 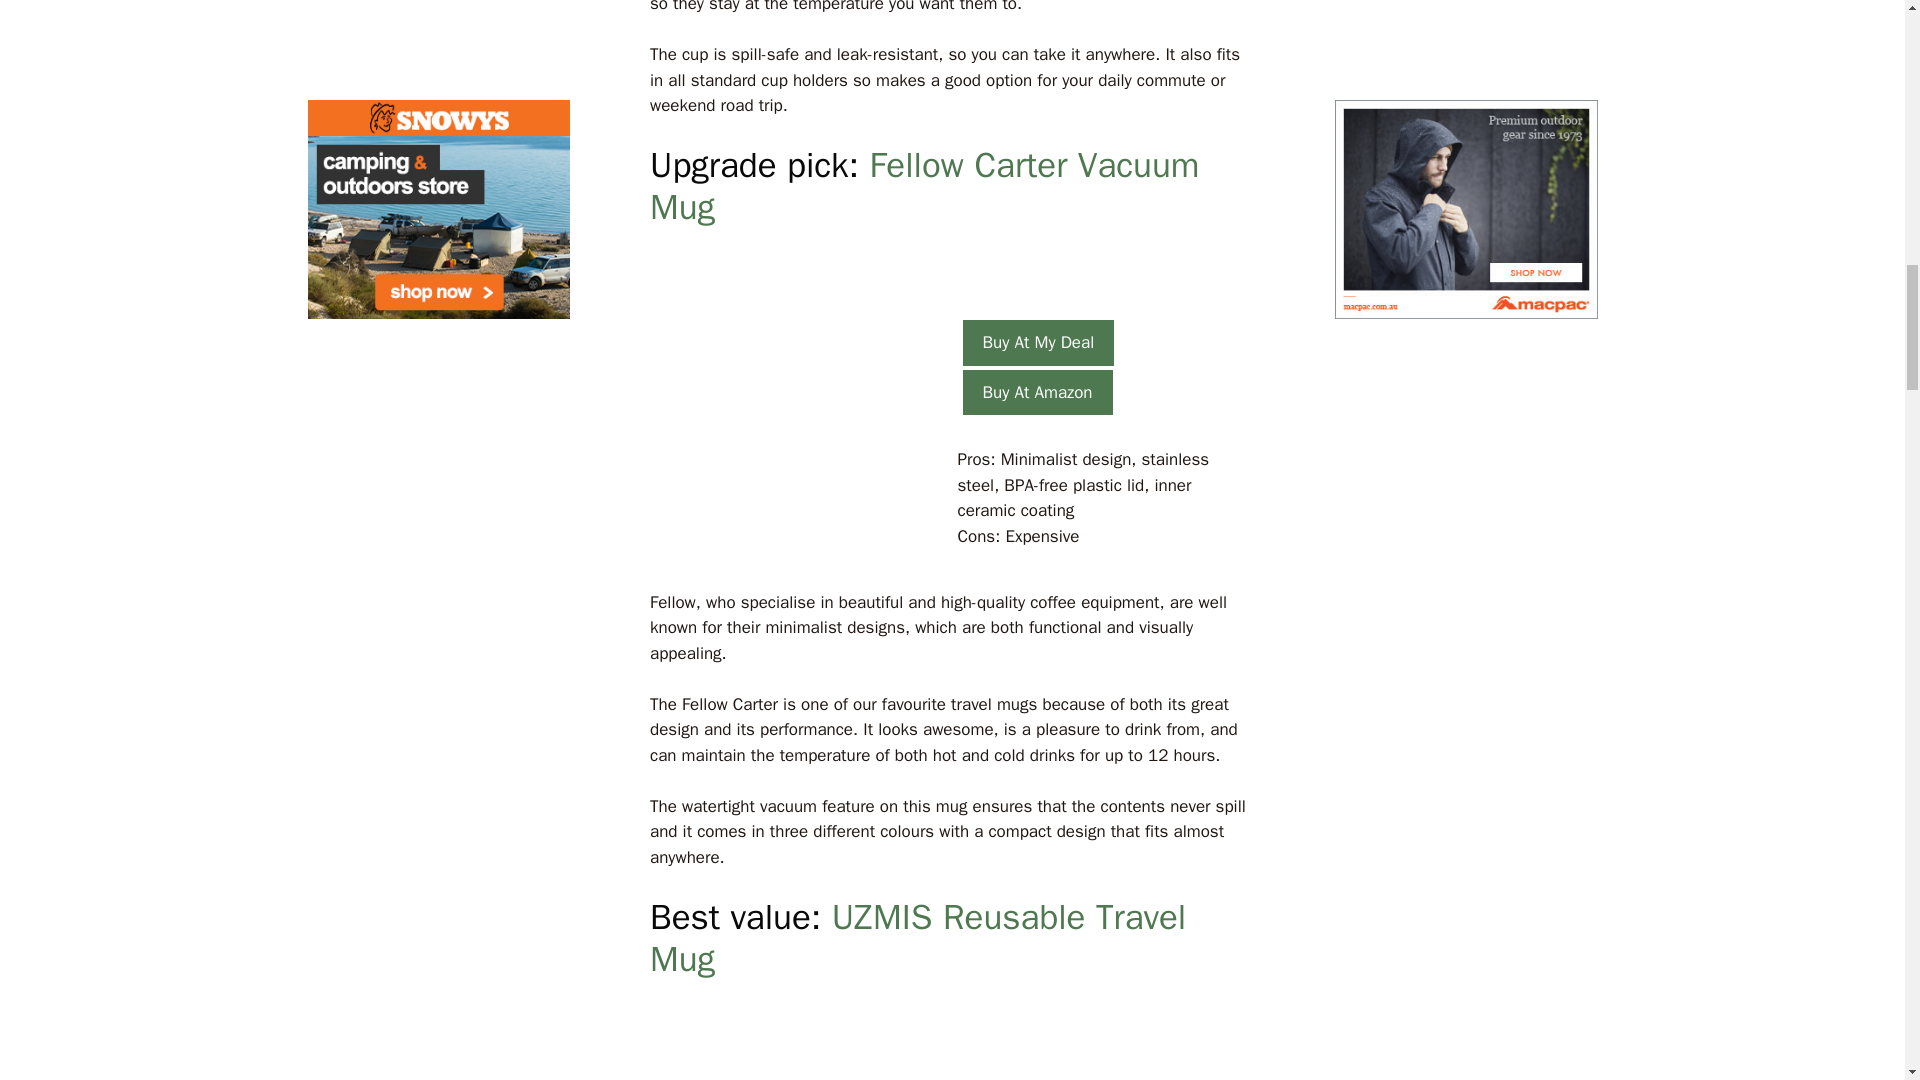 What do you see at coordinates (1037, 342) in the screenshot?
I see `Buy At My Deal` at bounding box center [1037, 342].